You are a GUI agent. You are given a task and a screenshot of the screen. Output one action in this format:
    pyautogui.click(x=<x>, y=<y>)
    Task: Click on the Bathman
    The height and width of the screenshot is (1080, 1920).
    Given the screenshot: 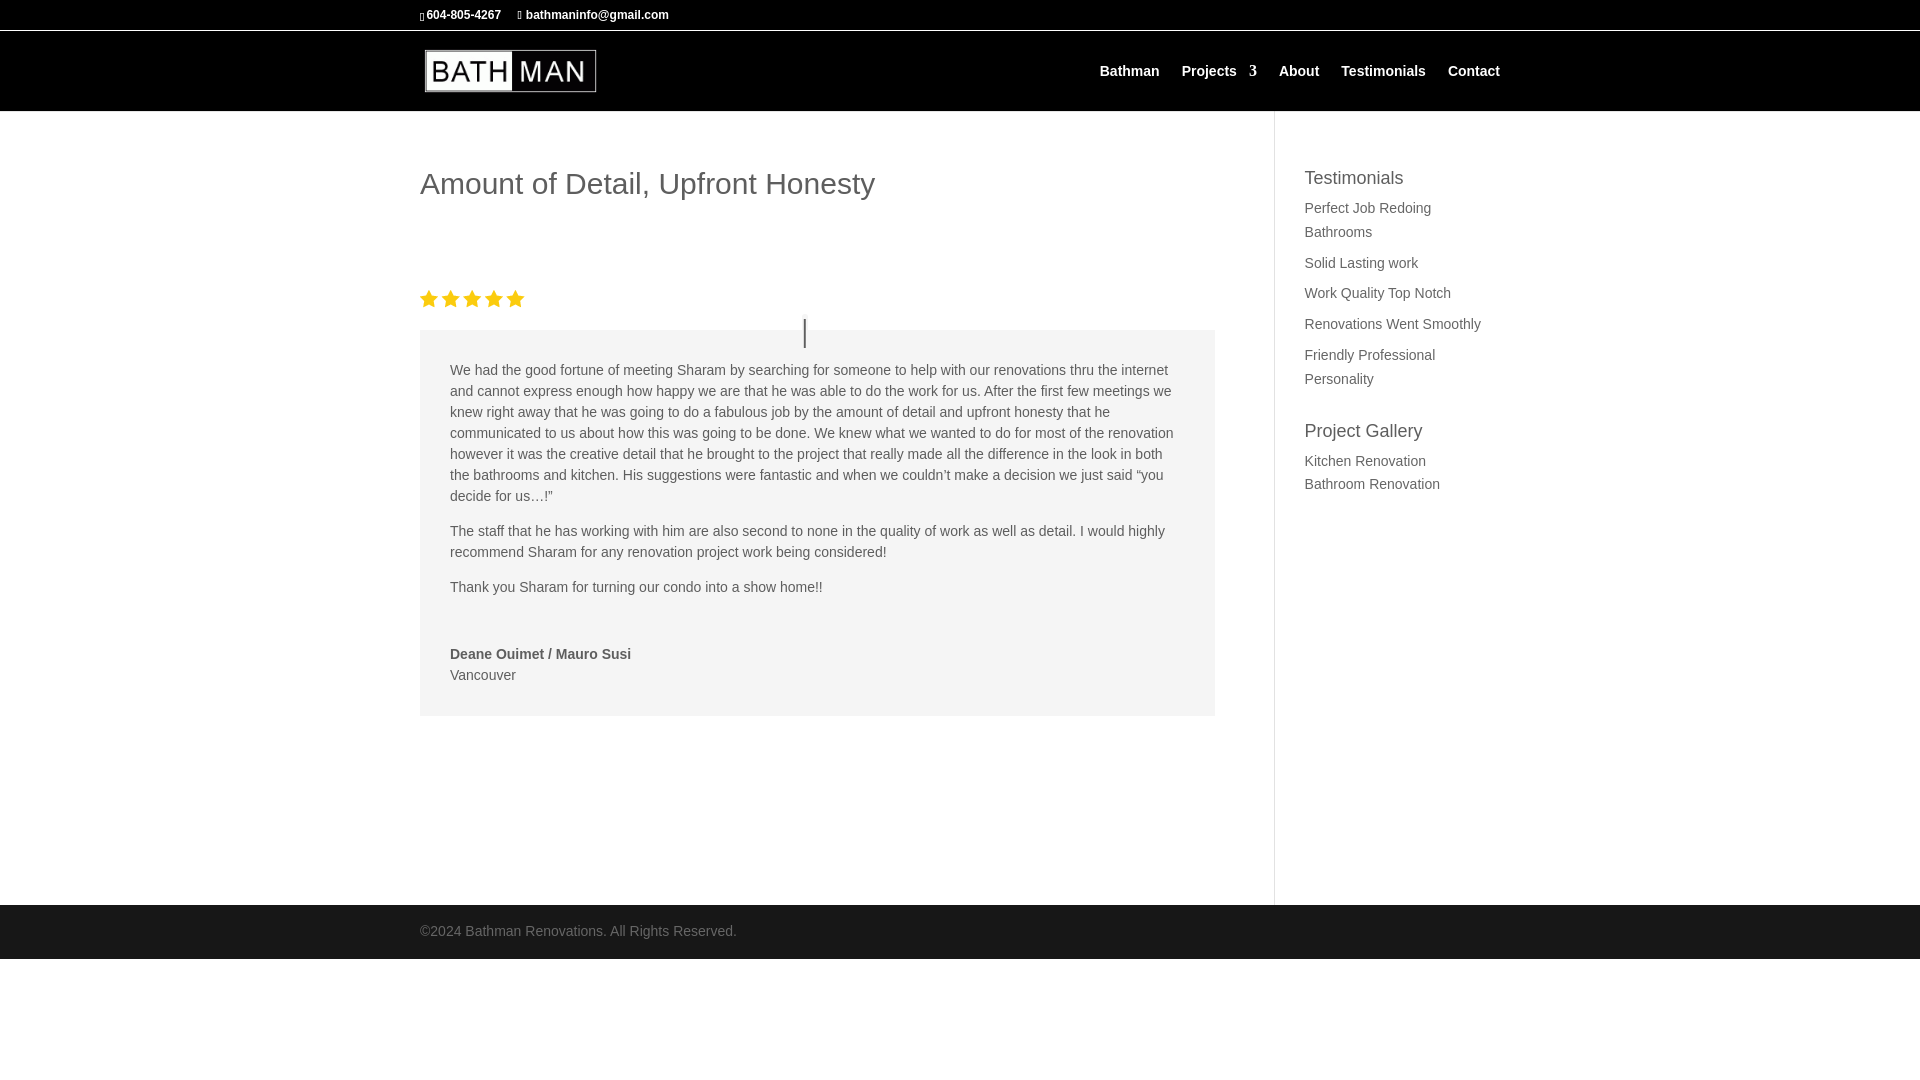 What is the action you would take?
    pyautogui.click(x=1130, y=87)
    